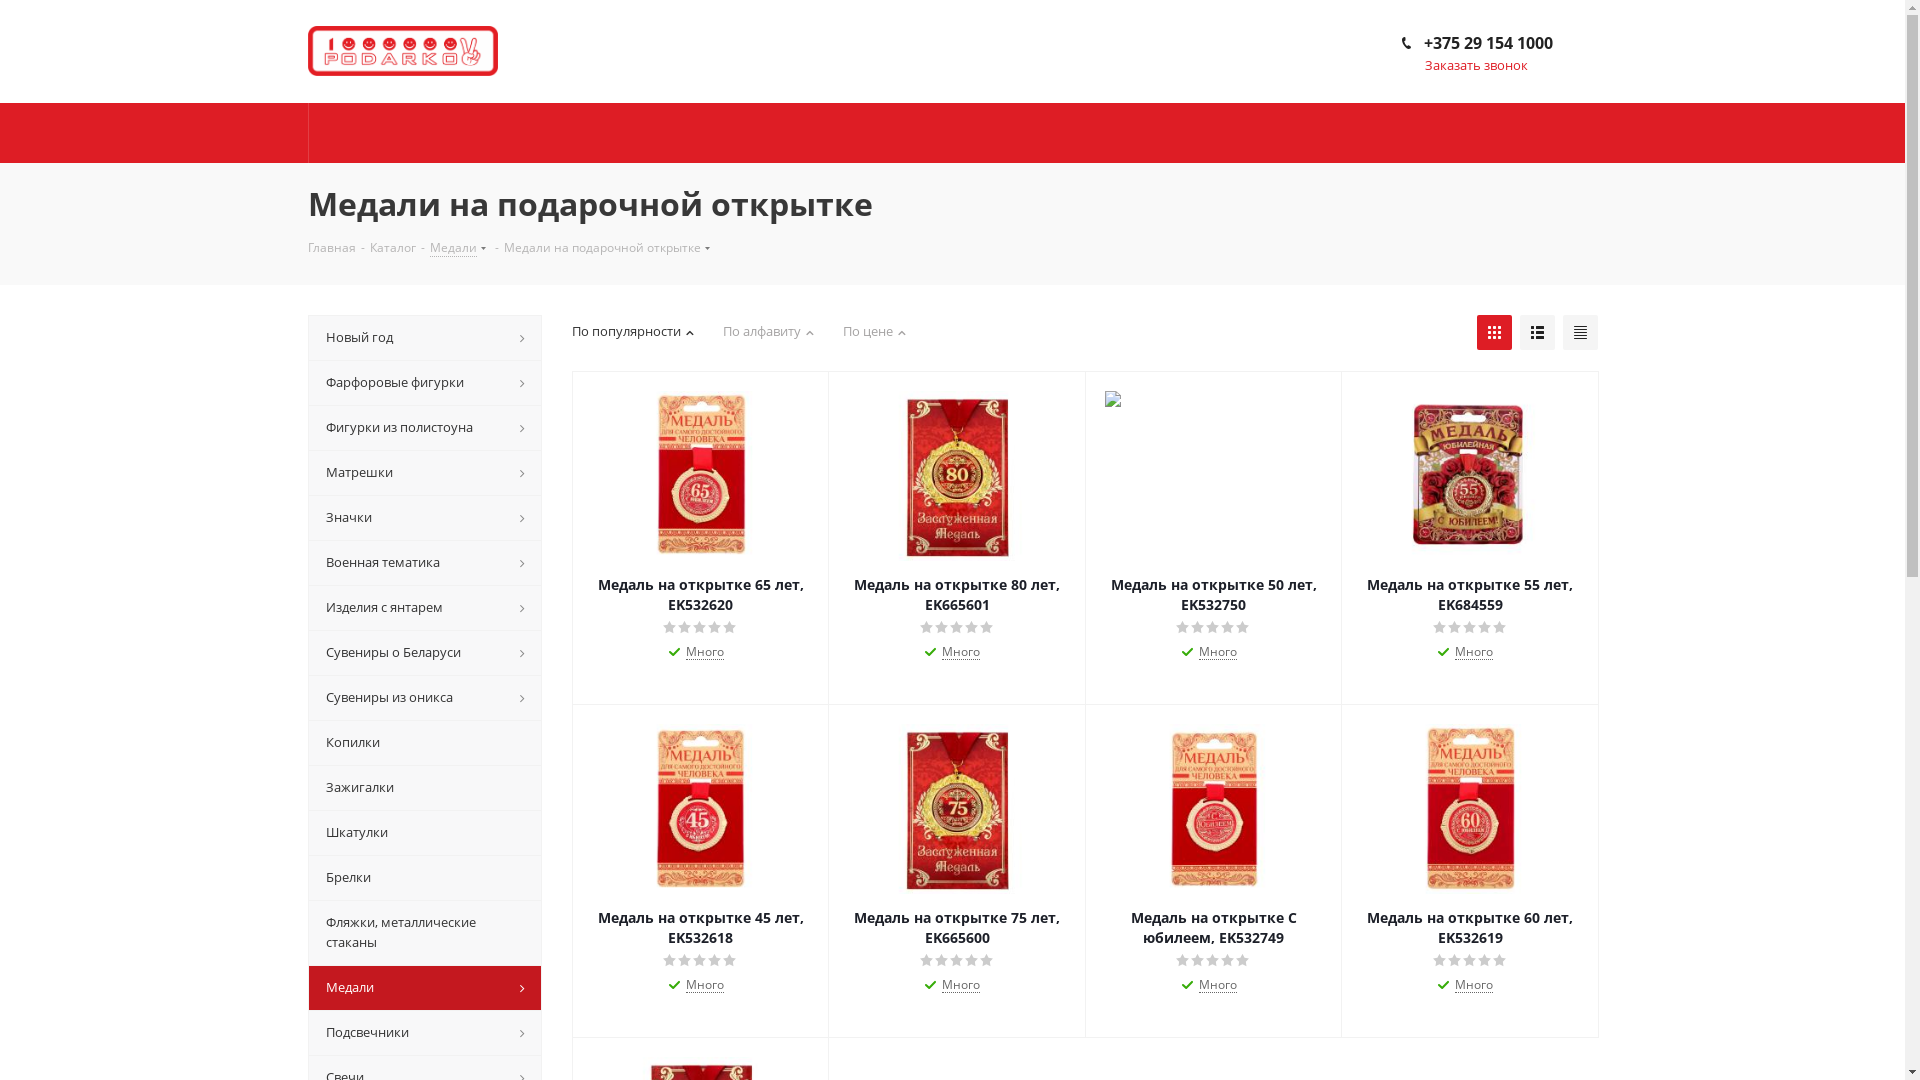 The height and width of the screenshot is (1080, 1920). What do you see at coordinates (1500, 628) in the screenshot?
I see `5` at bounding box center [1500, 628].